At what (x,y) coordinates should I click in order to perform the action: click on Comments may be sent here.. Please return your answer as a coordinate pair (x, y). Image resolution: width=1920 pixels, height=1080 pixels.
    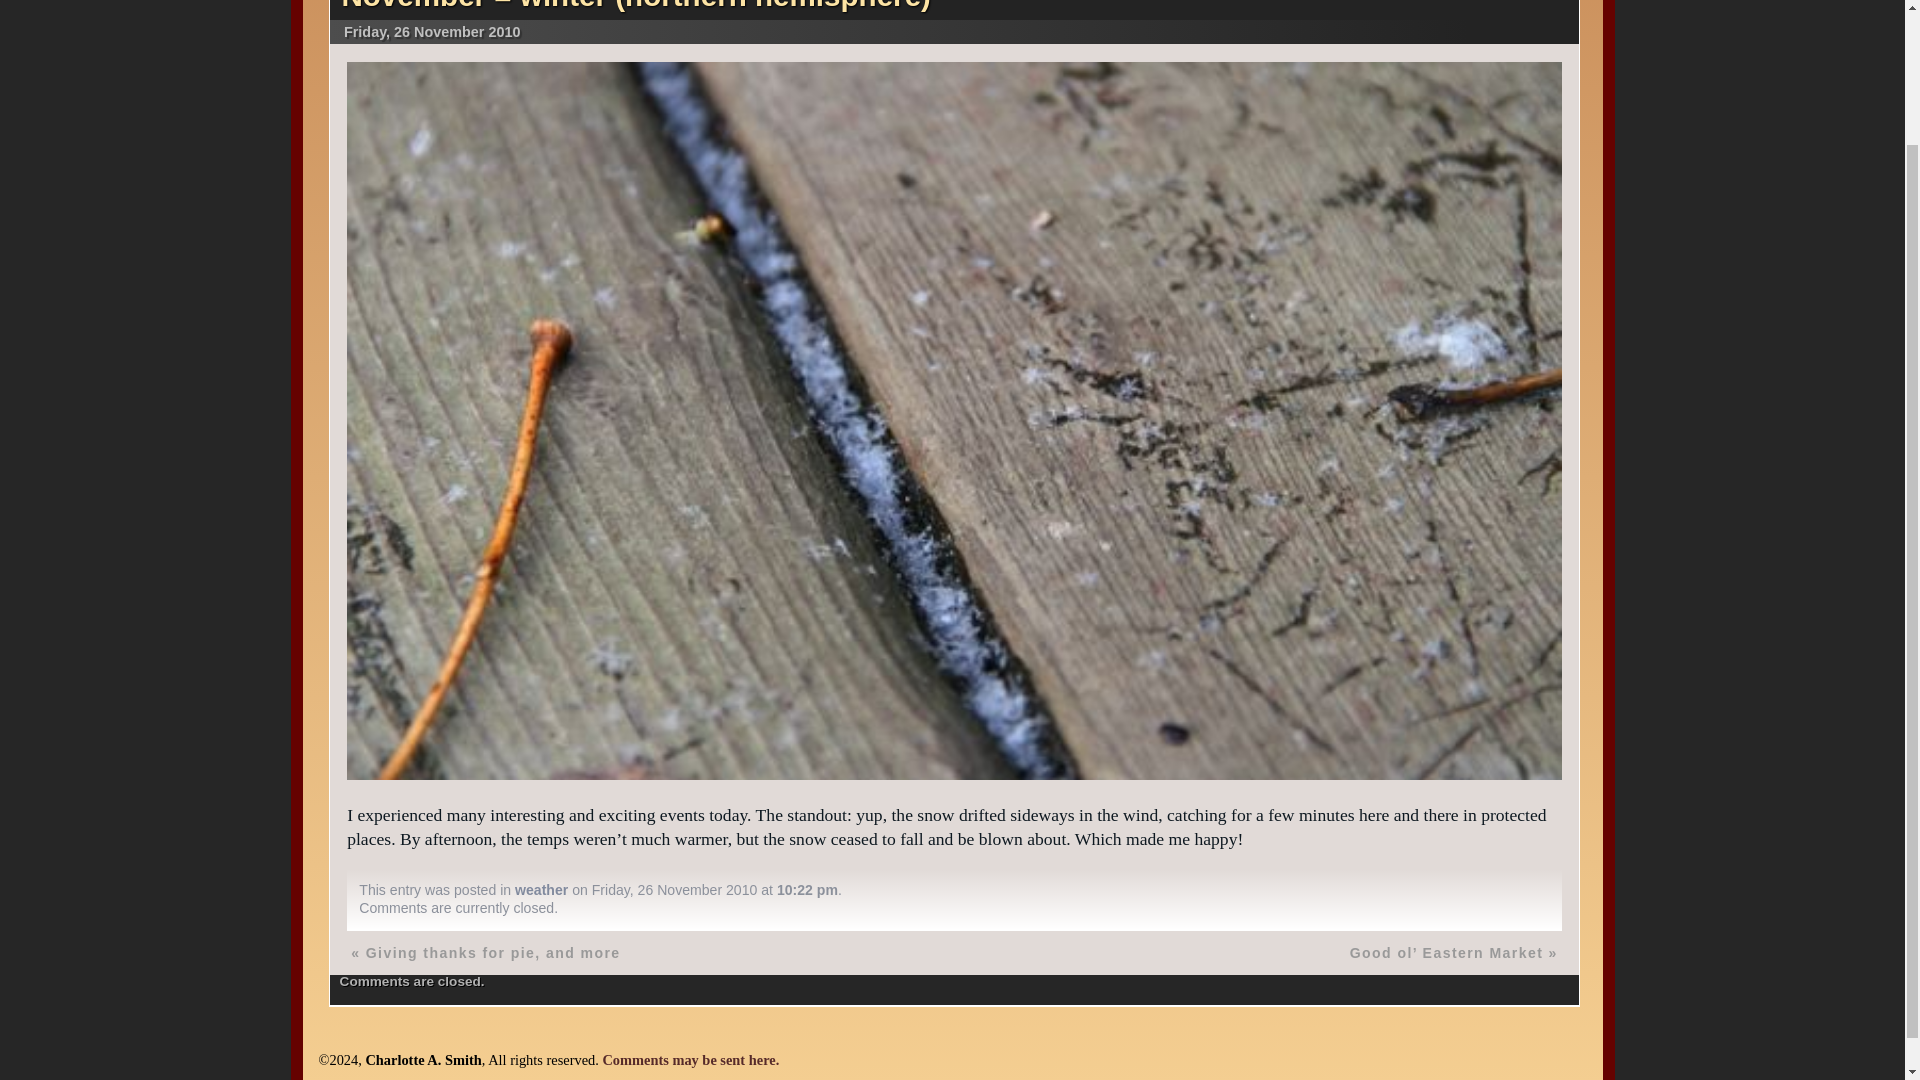
    Looking at the image, I should click on (690, 1060).